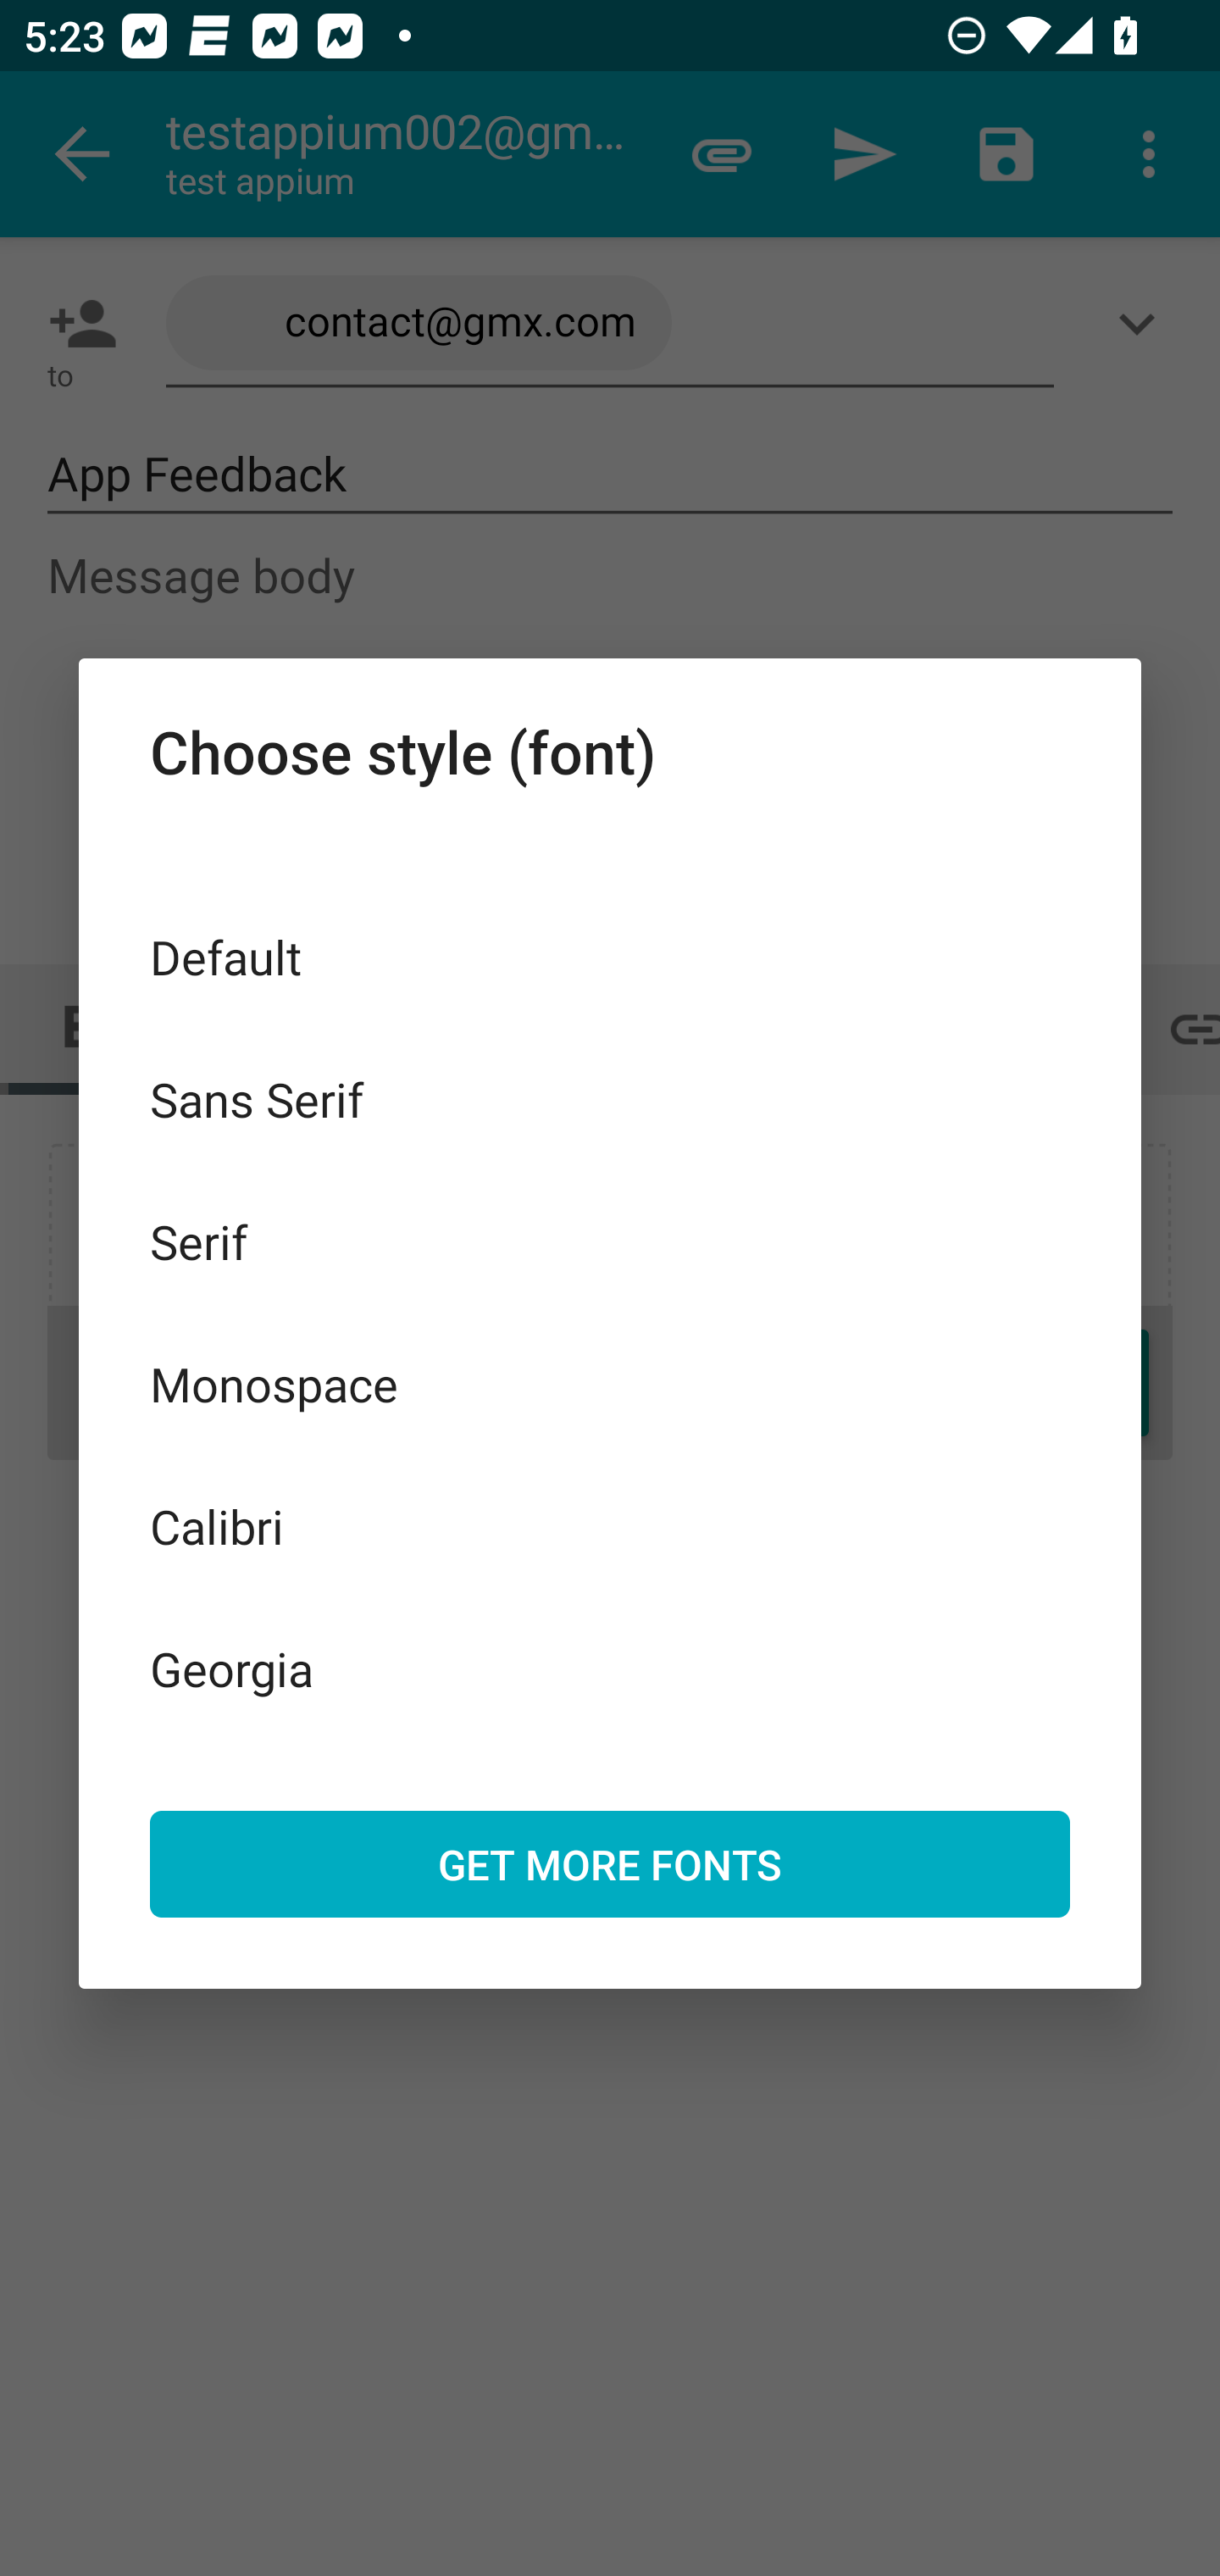  I want to click on Calibri, so click(610, 1525).